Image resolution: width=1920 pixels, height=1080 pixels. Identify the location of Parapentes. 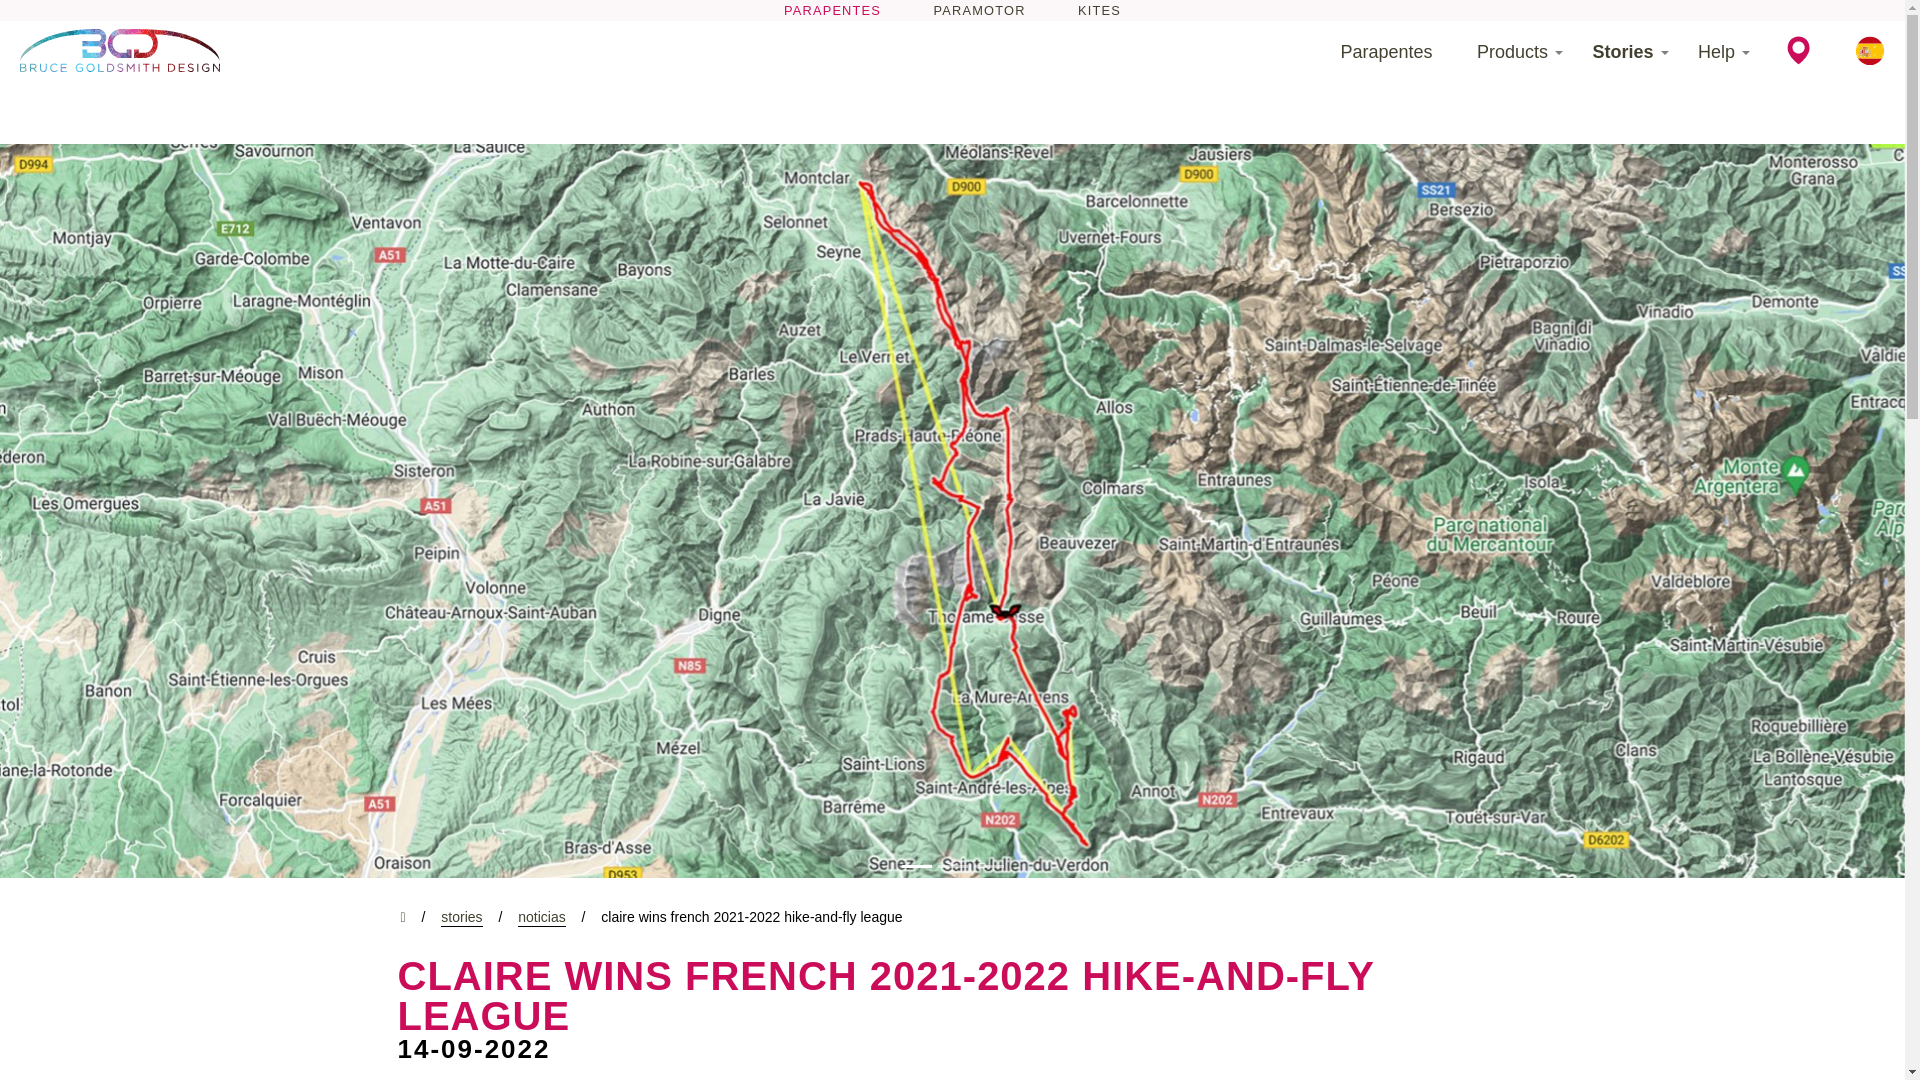
(1386, 52).